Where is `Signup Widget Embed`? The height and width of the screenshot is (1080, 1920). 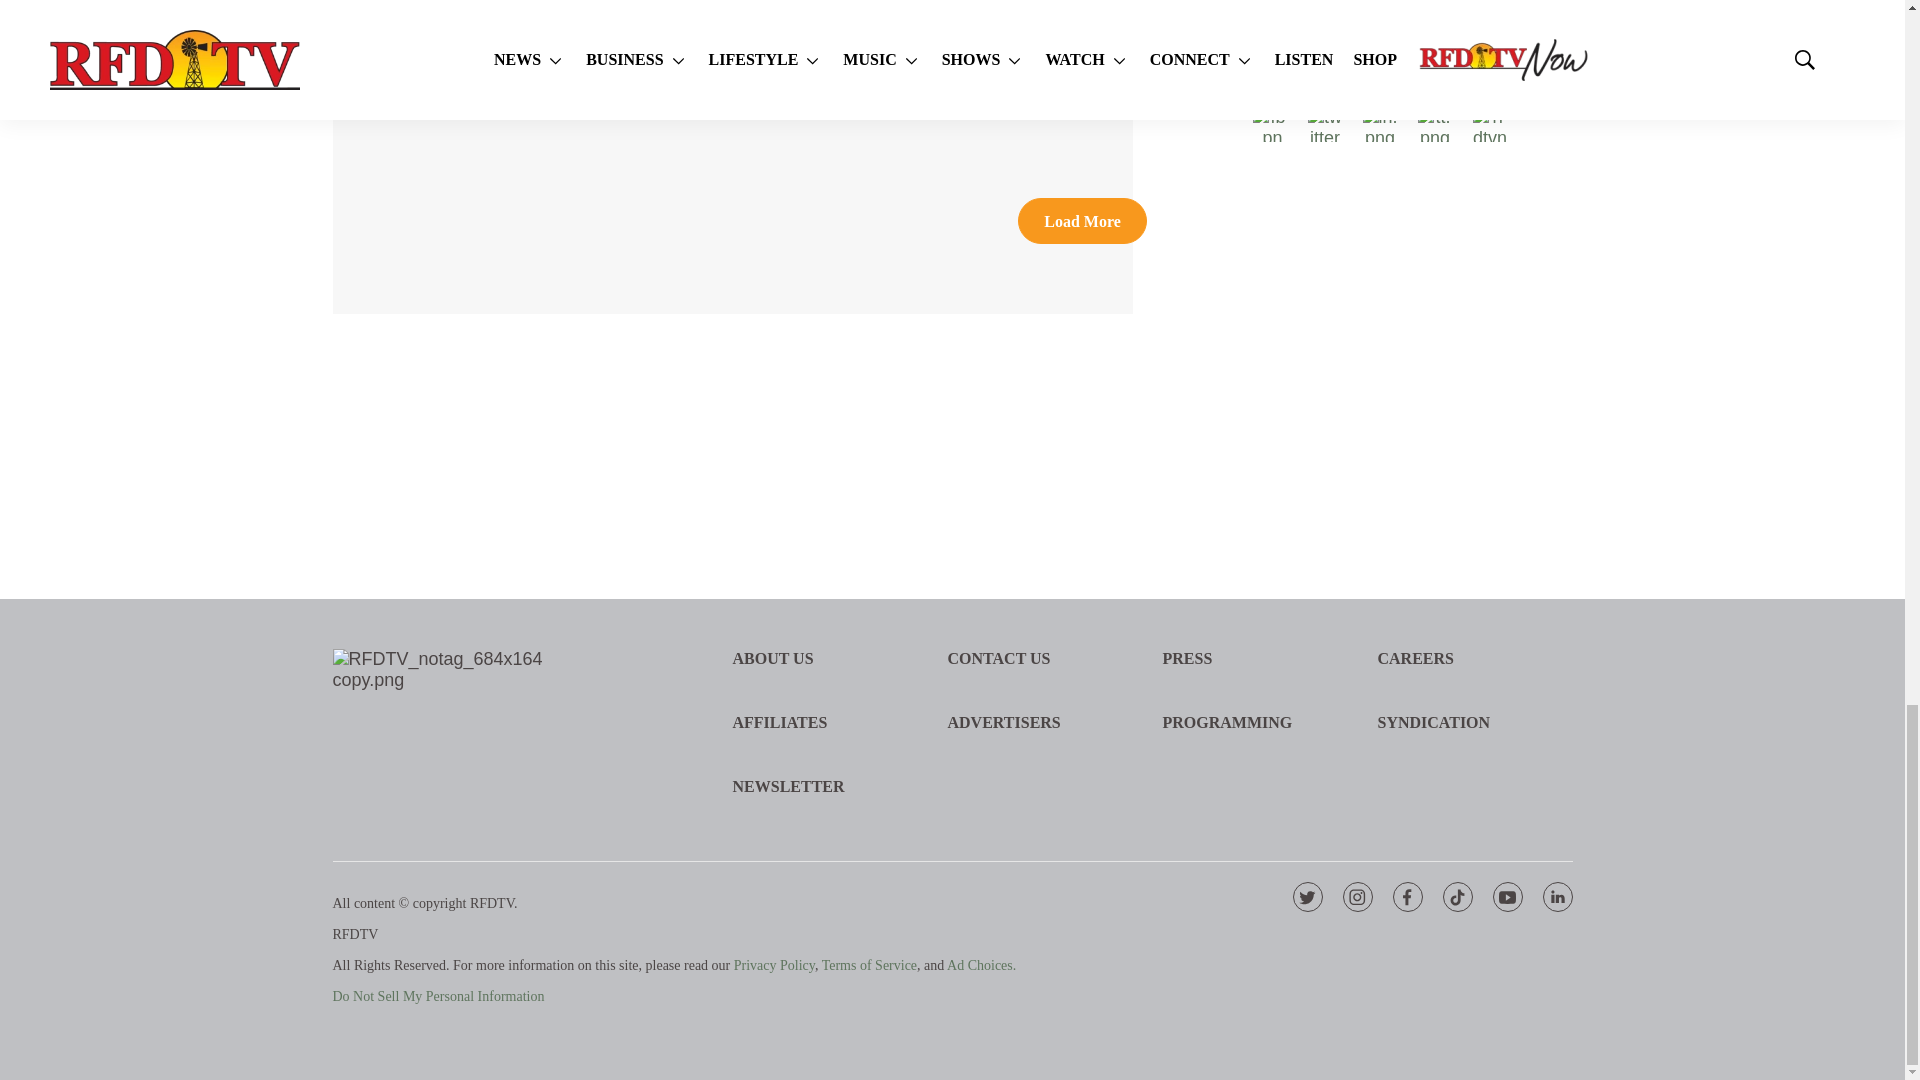
Signup Widget Embed is located at coordinates (1412, 300).